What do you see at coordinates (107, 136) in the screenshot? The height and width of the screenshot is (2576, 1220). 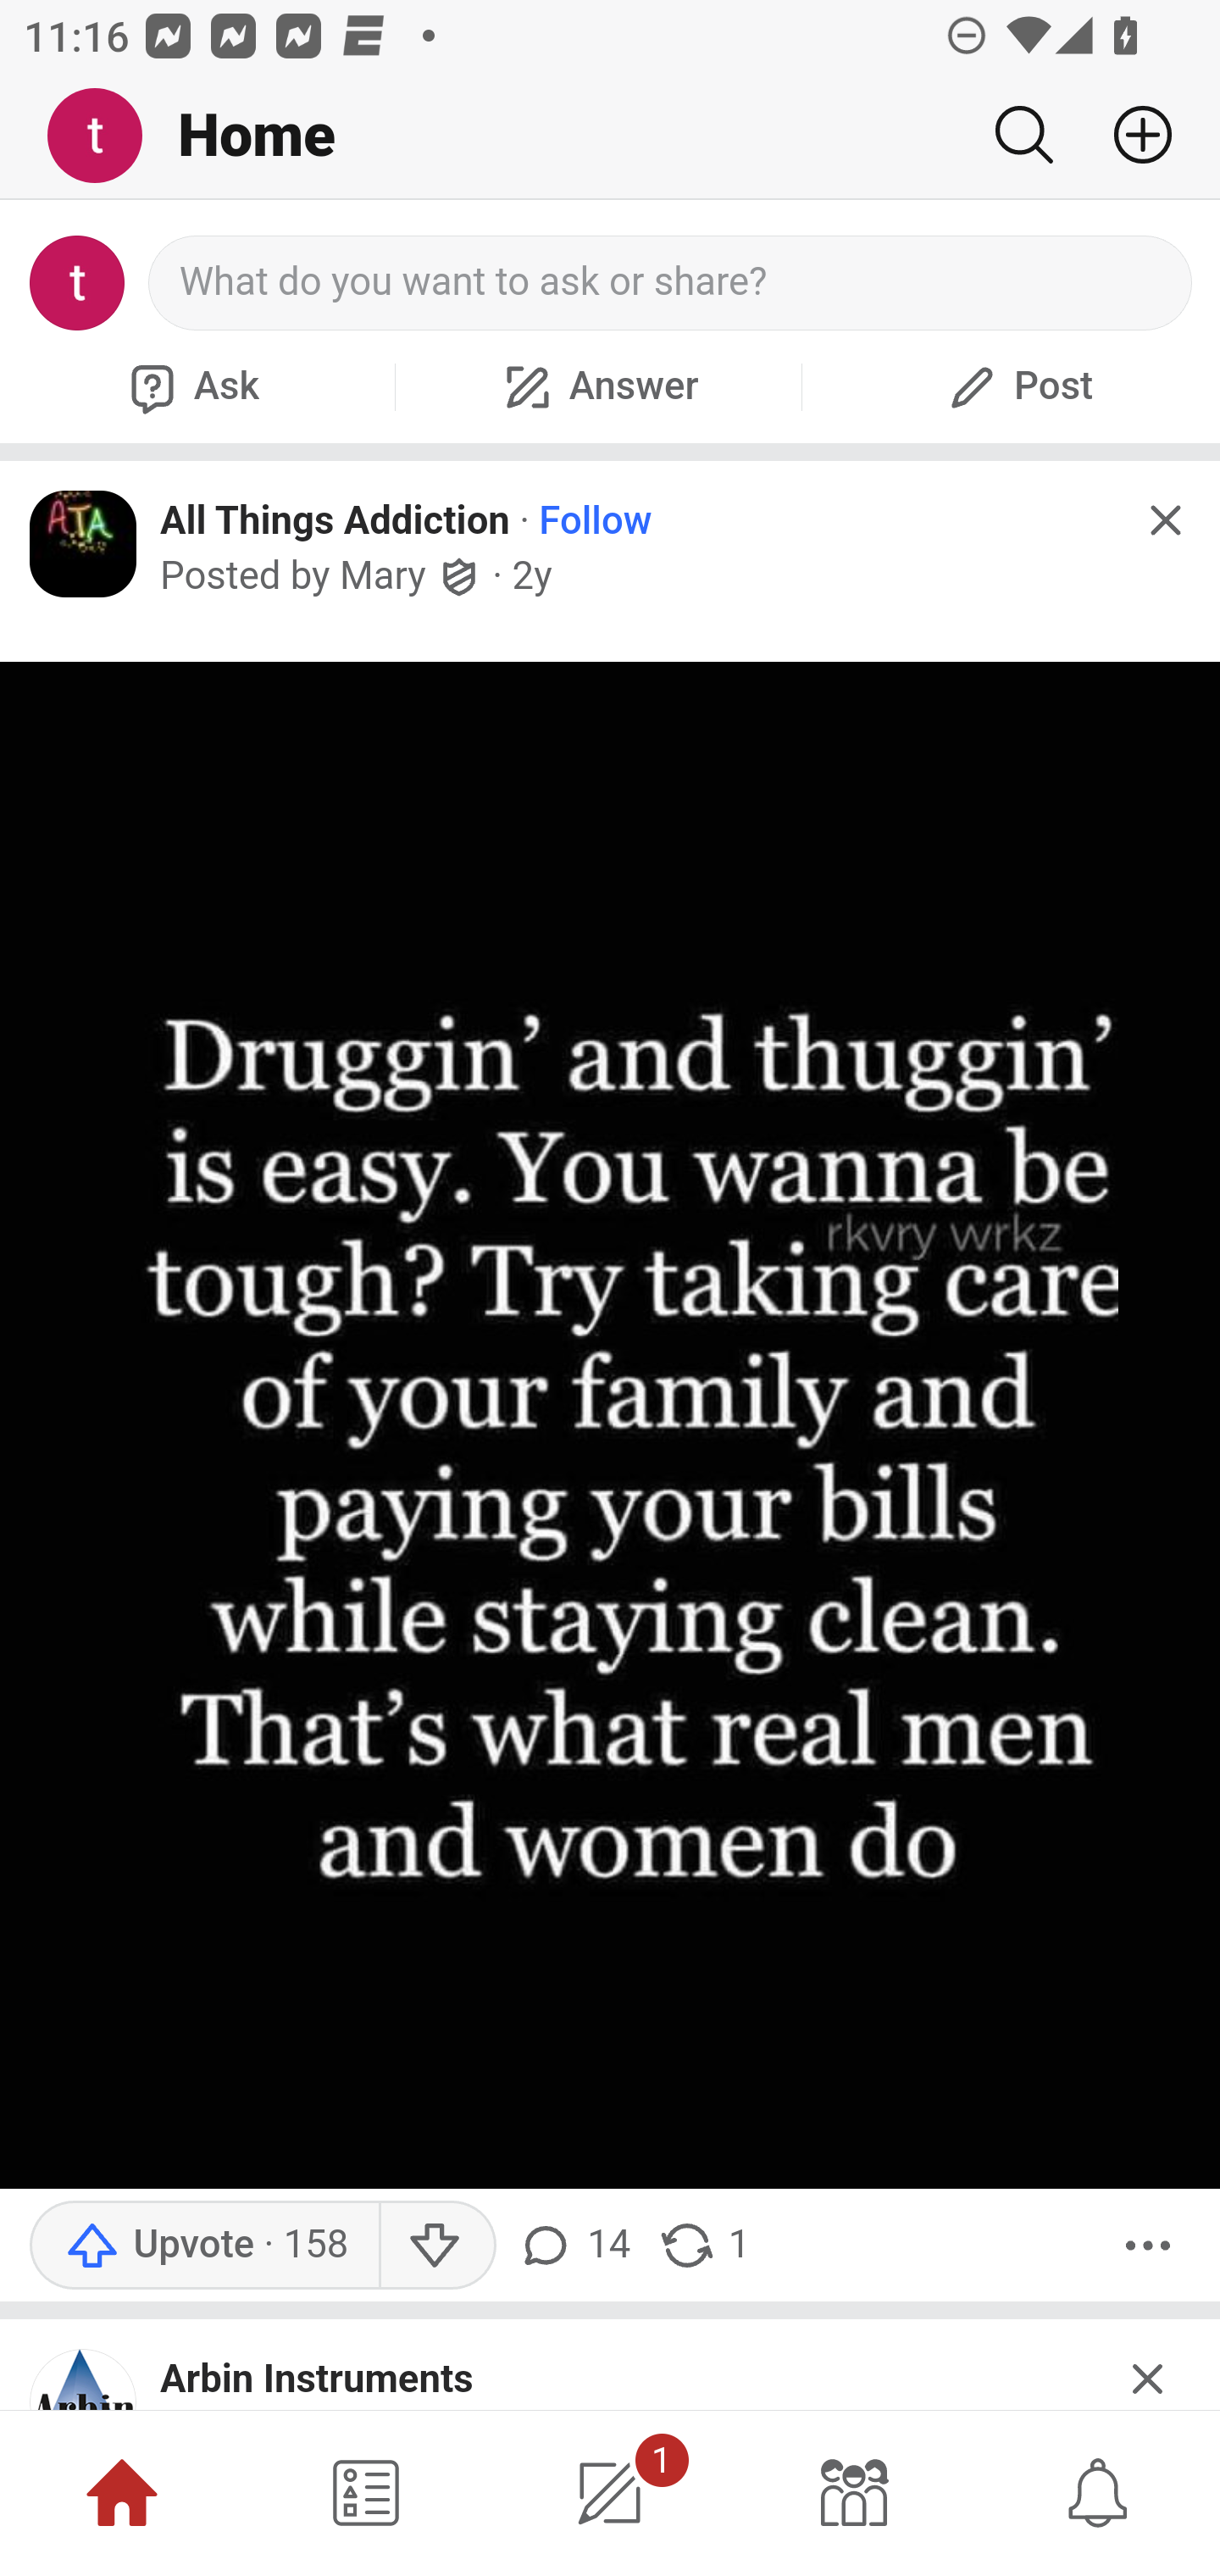 I see `Me` at bounding box center [107, 136].